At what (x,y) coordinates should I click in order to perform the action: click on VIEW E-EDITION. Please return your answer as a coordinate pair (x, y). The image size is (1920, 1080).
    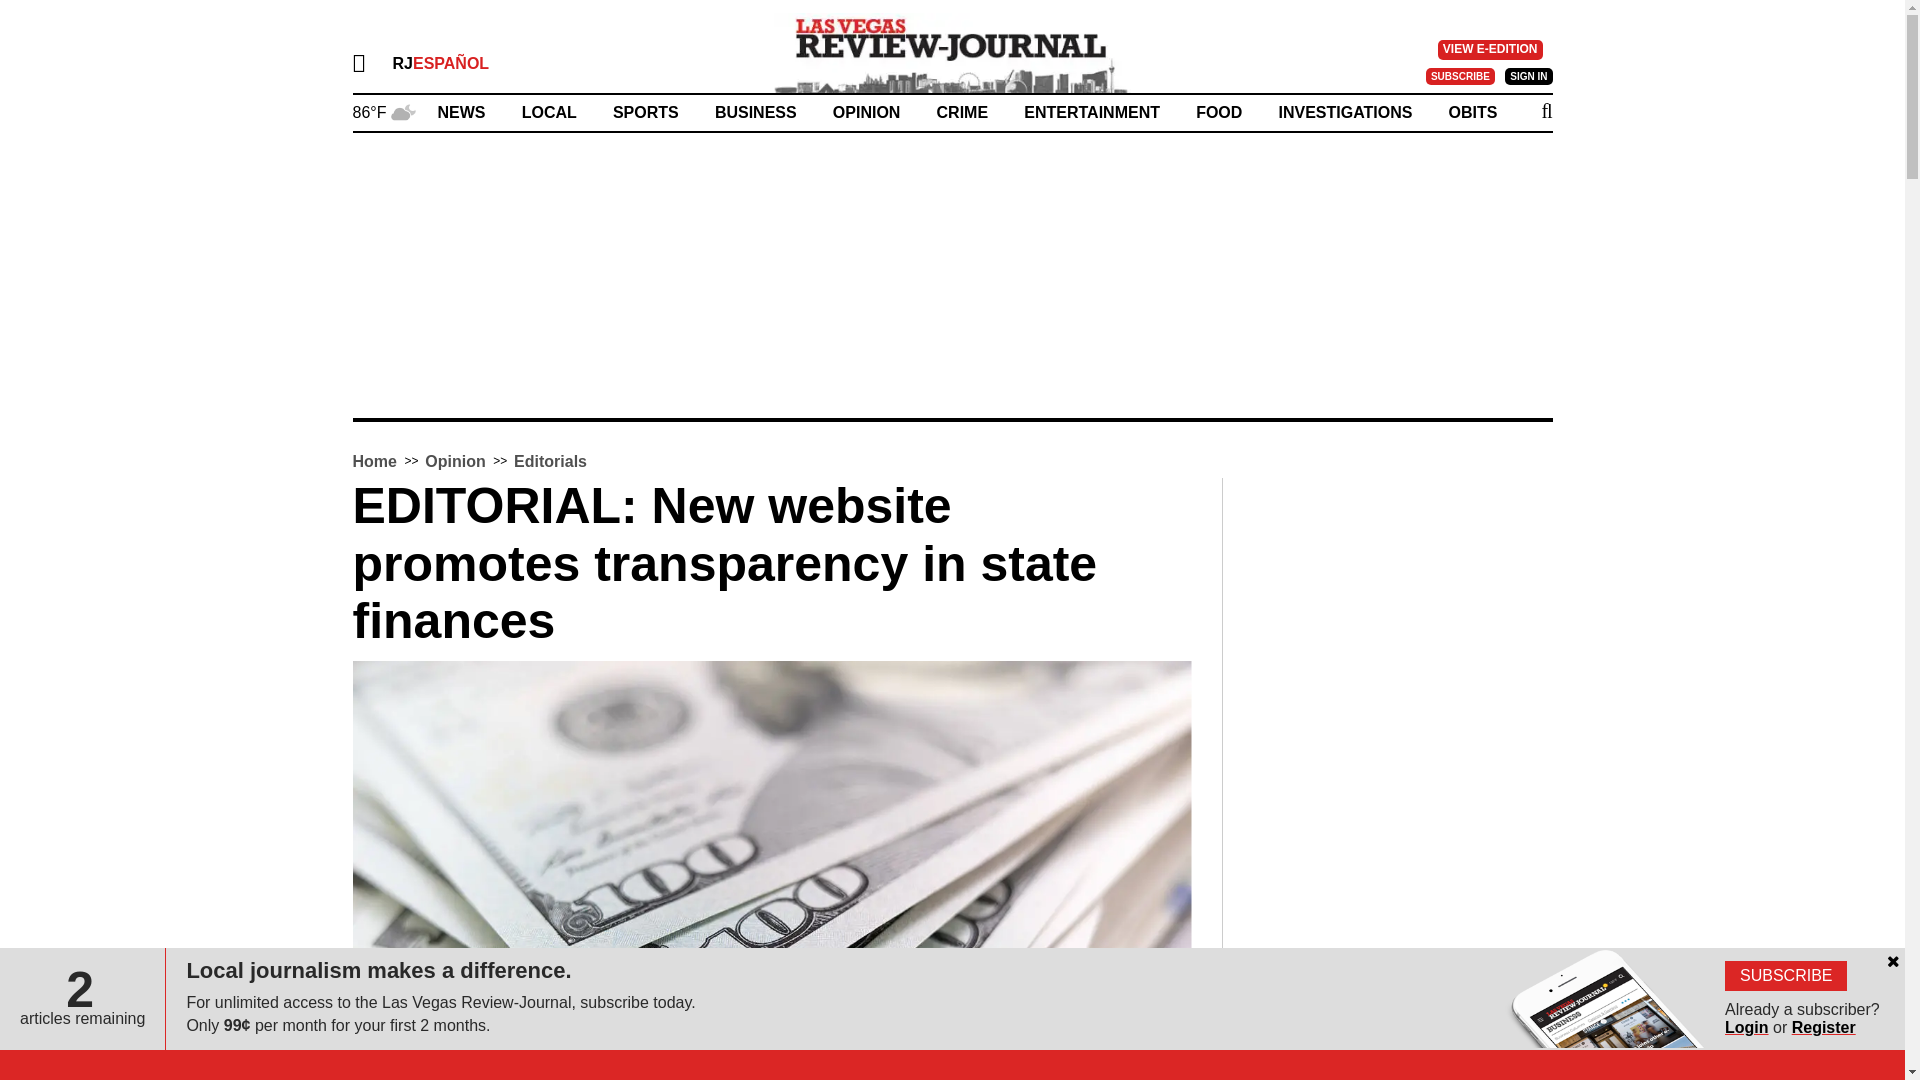
    Looking at the image, I should click on (1490, 50).